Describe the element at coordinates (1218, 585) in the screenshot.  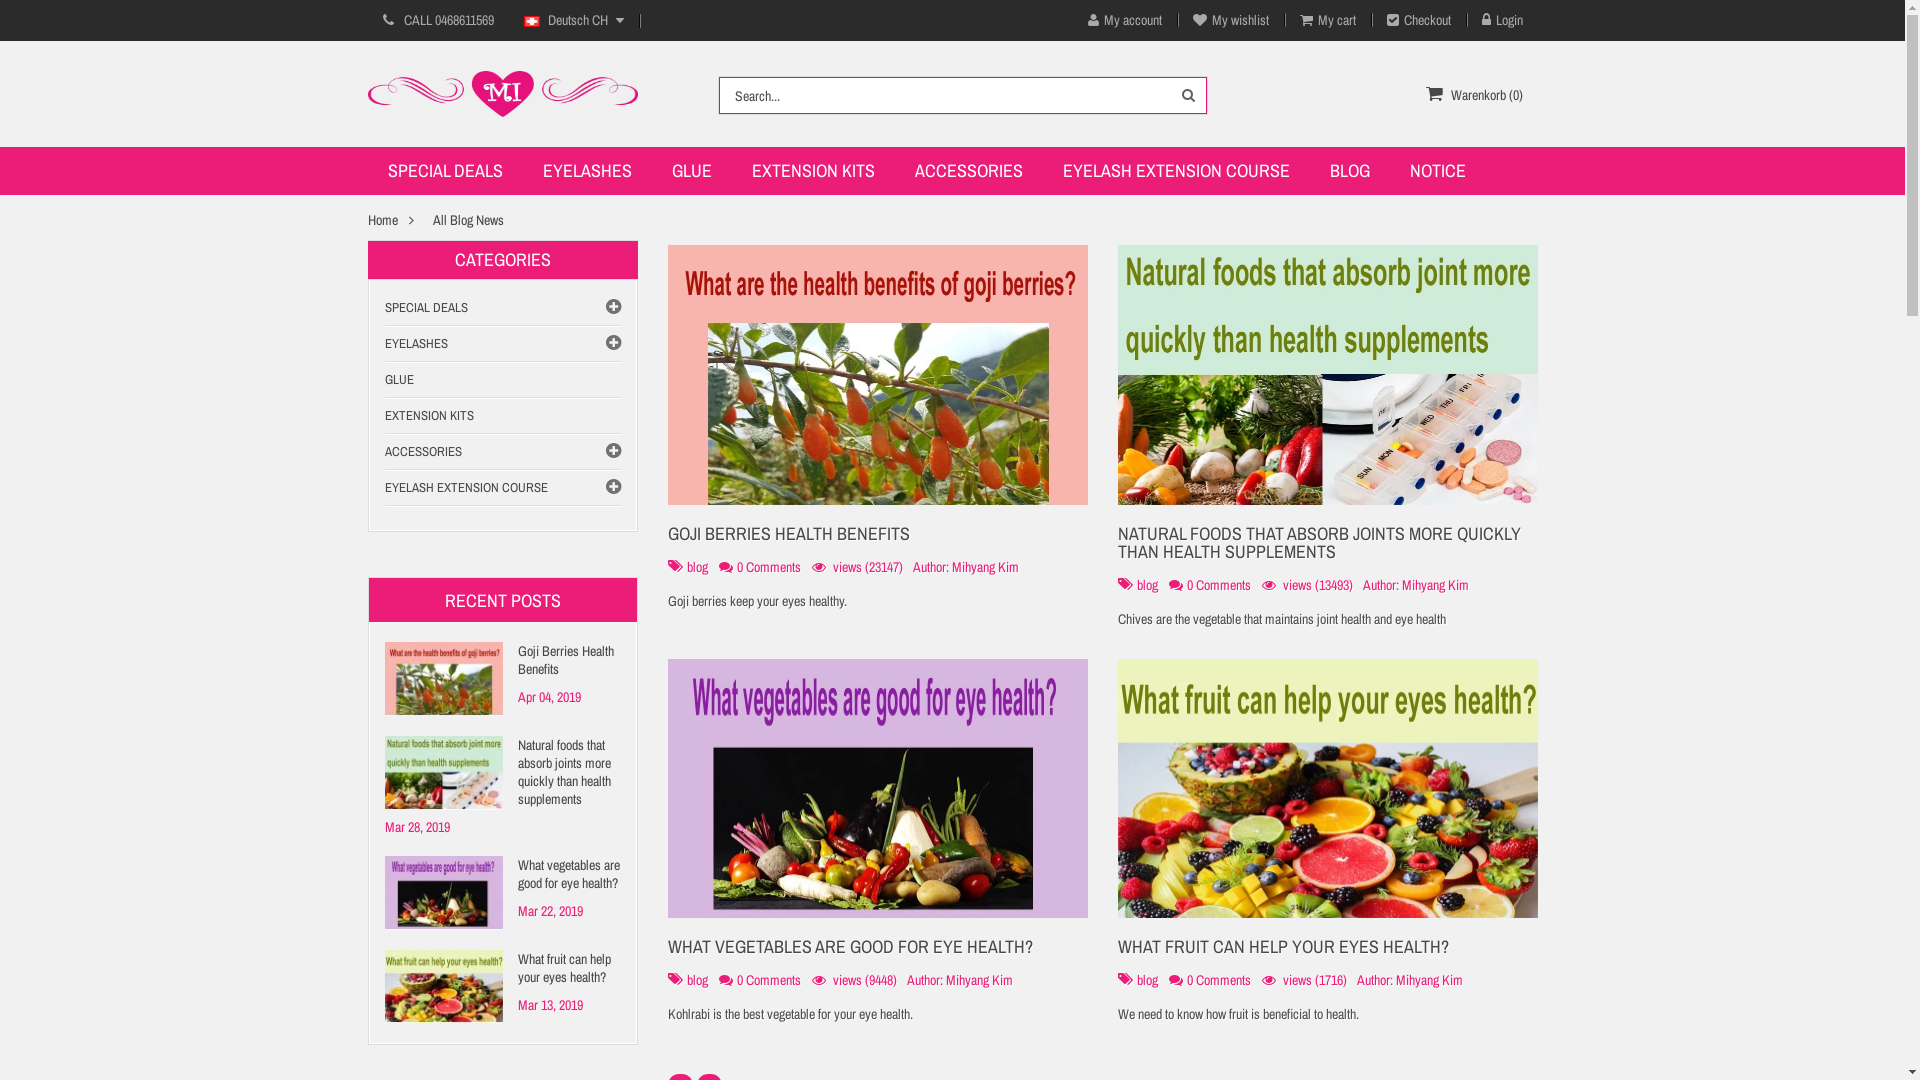
I see `0 Comments` at that location.